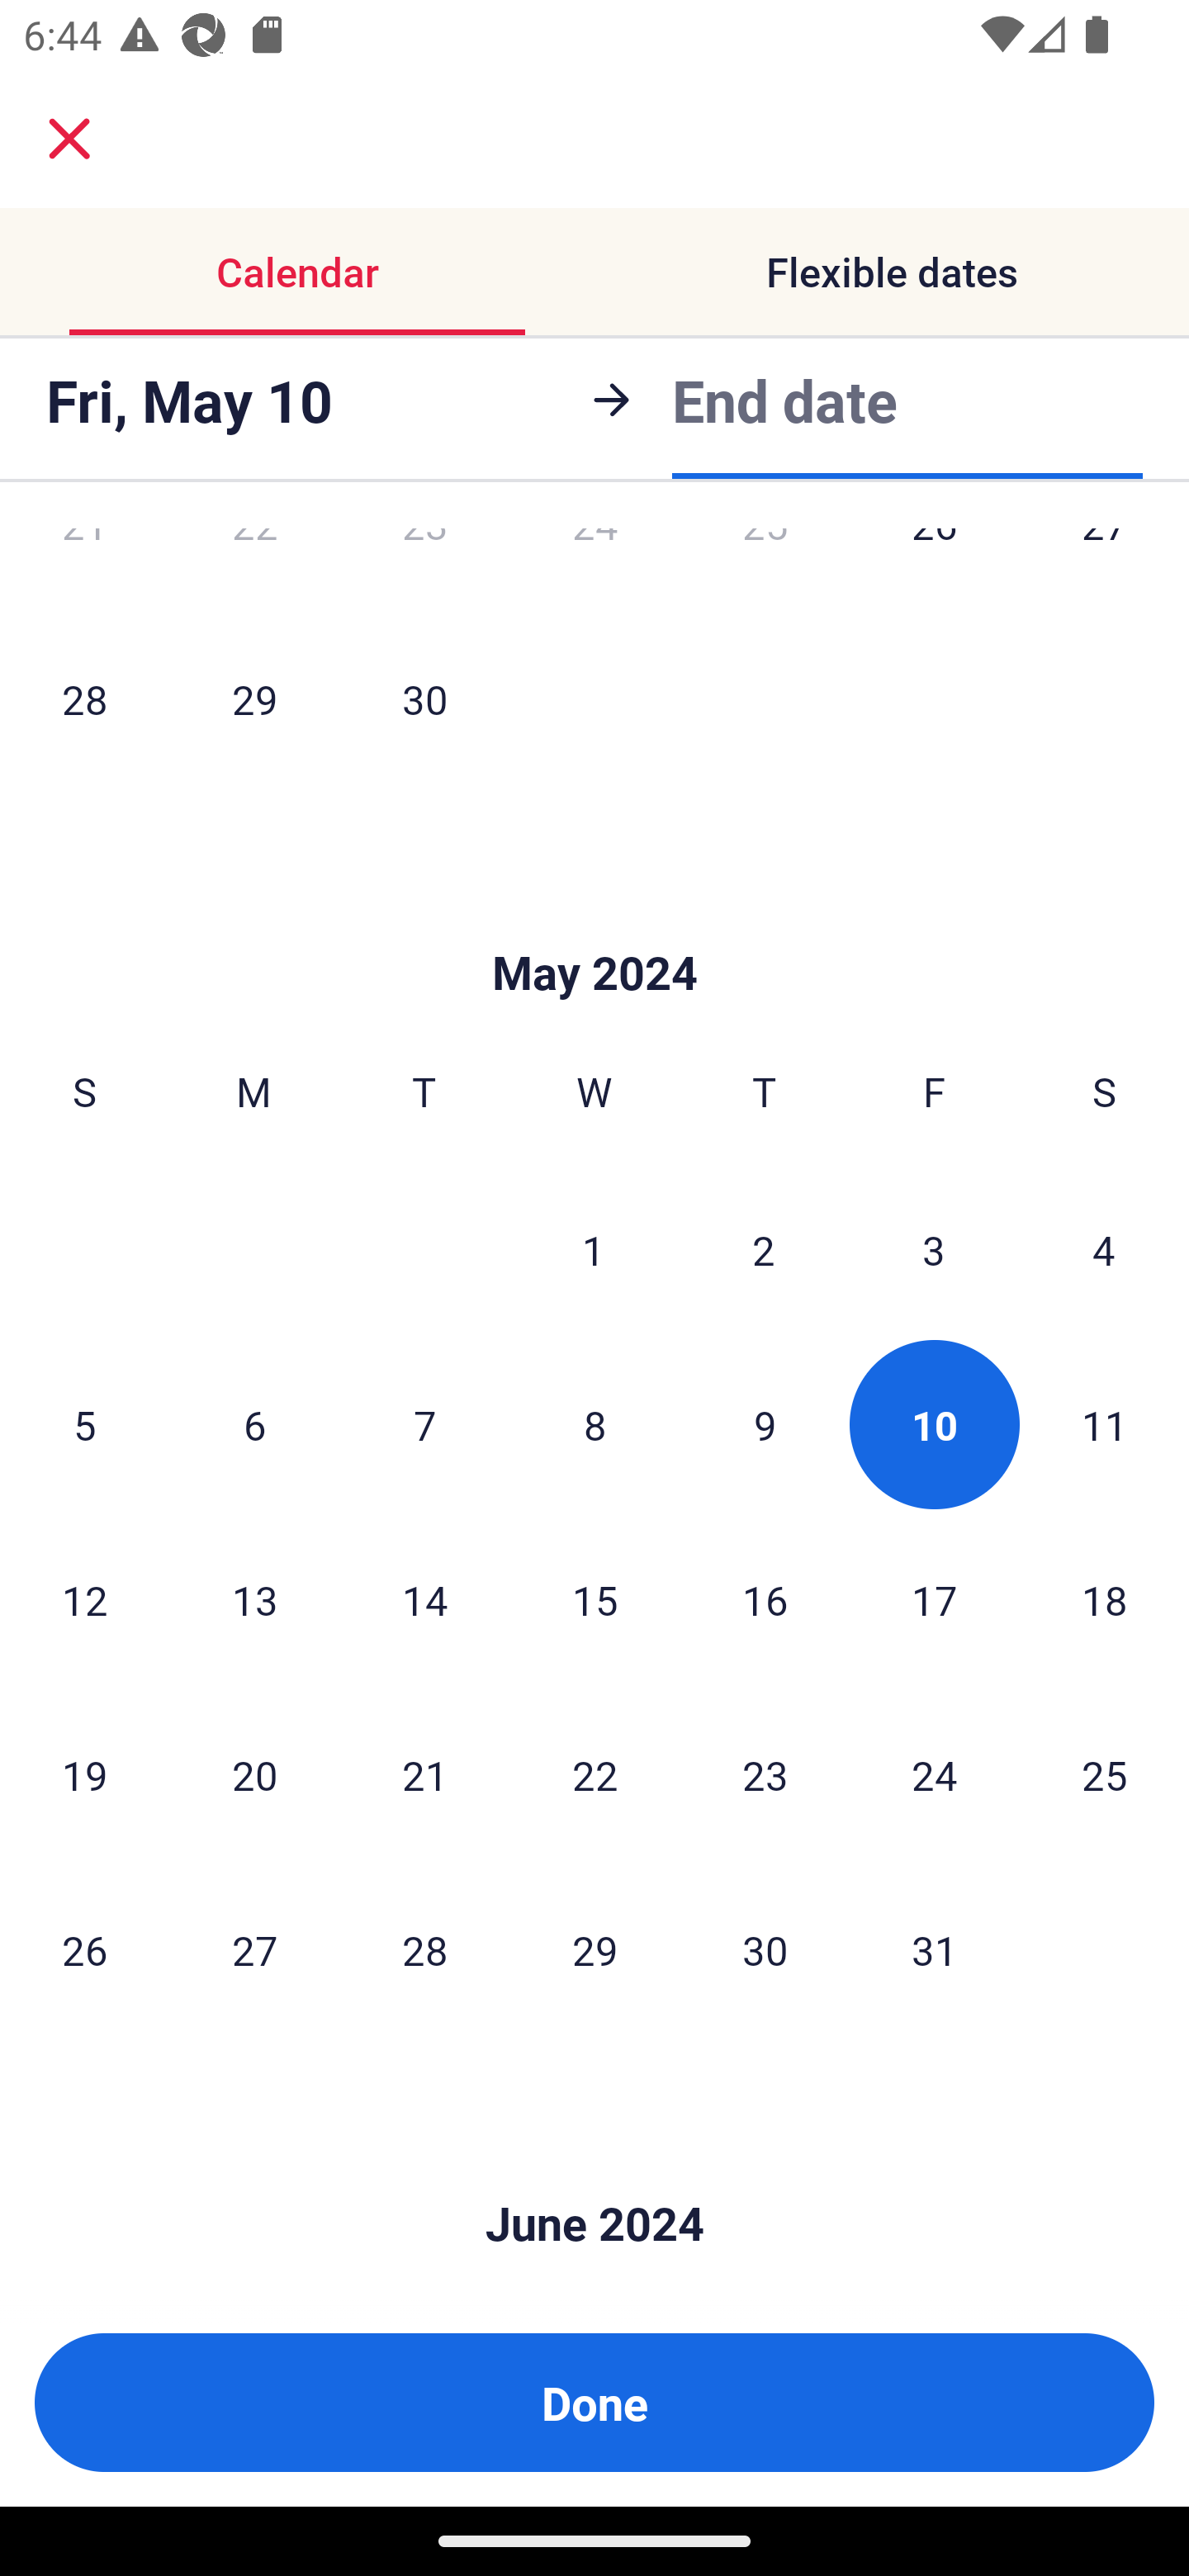 The height and width of the screenshot is (2576, 1189). What do you see at coordinates (1104, 1249) in the screenshot?
I see `4 Saturday, May 4, 2024` at bounding box center [1104, 1249].